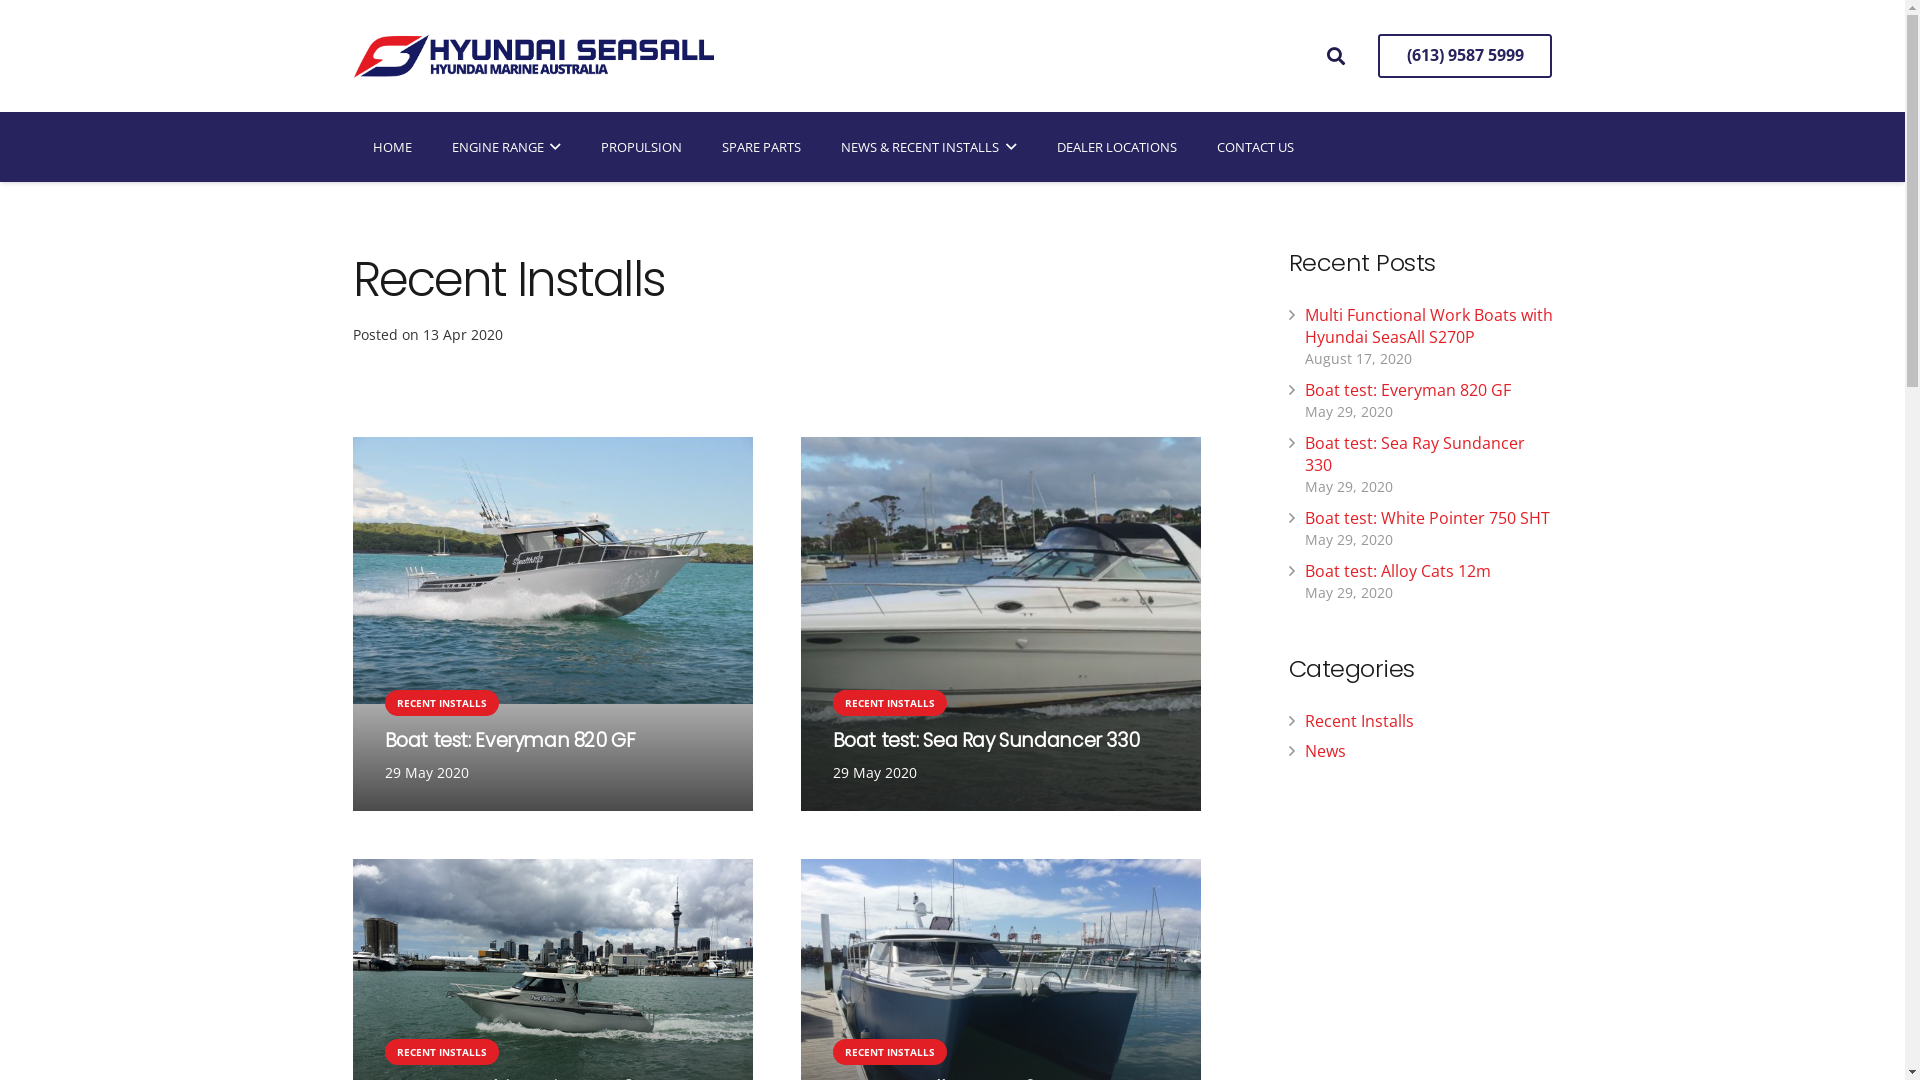 The width and height of the screenshot is (1920, 1080). Describe the element at coordinates (986, 740) in the screenshot. I see `Boat test: Sea Ray Sundancer 330` at that location.